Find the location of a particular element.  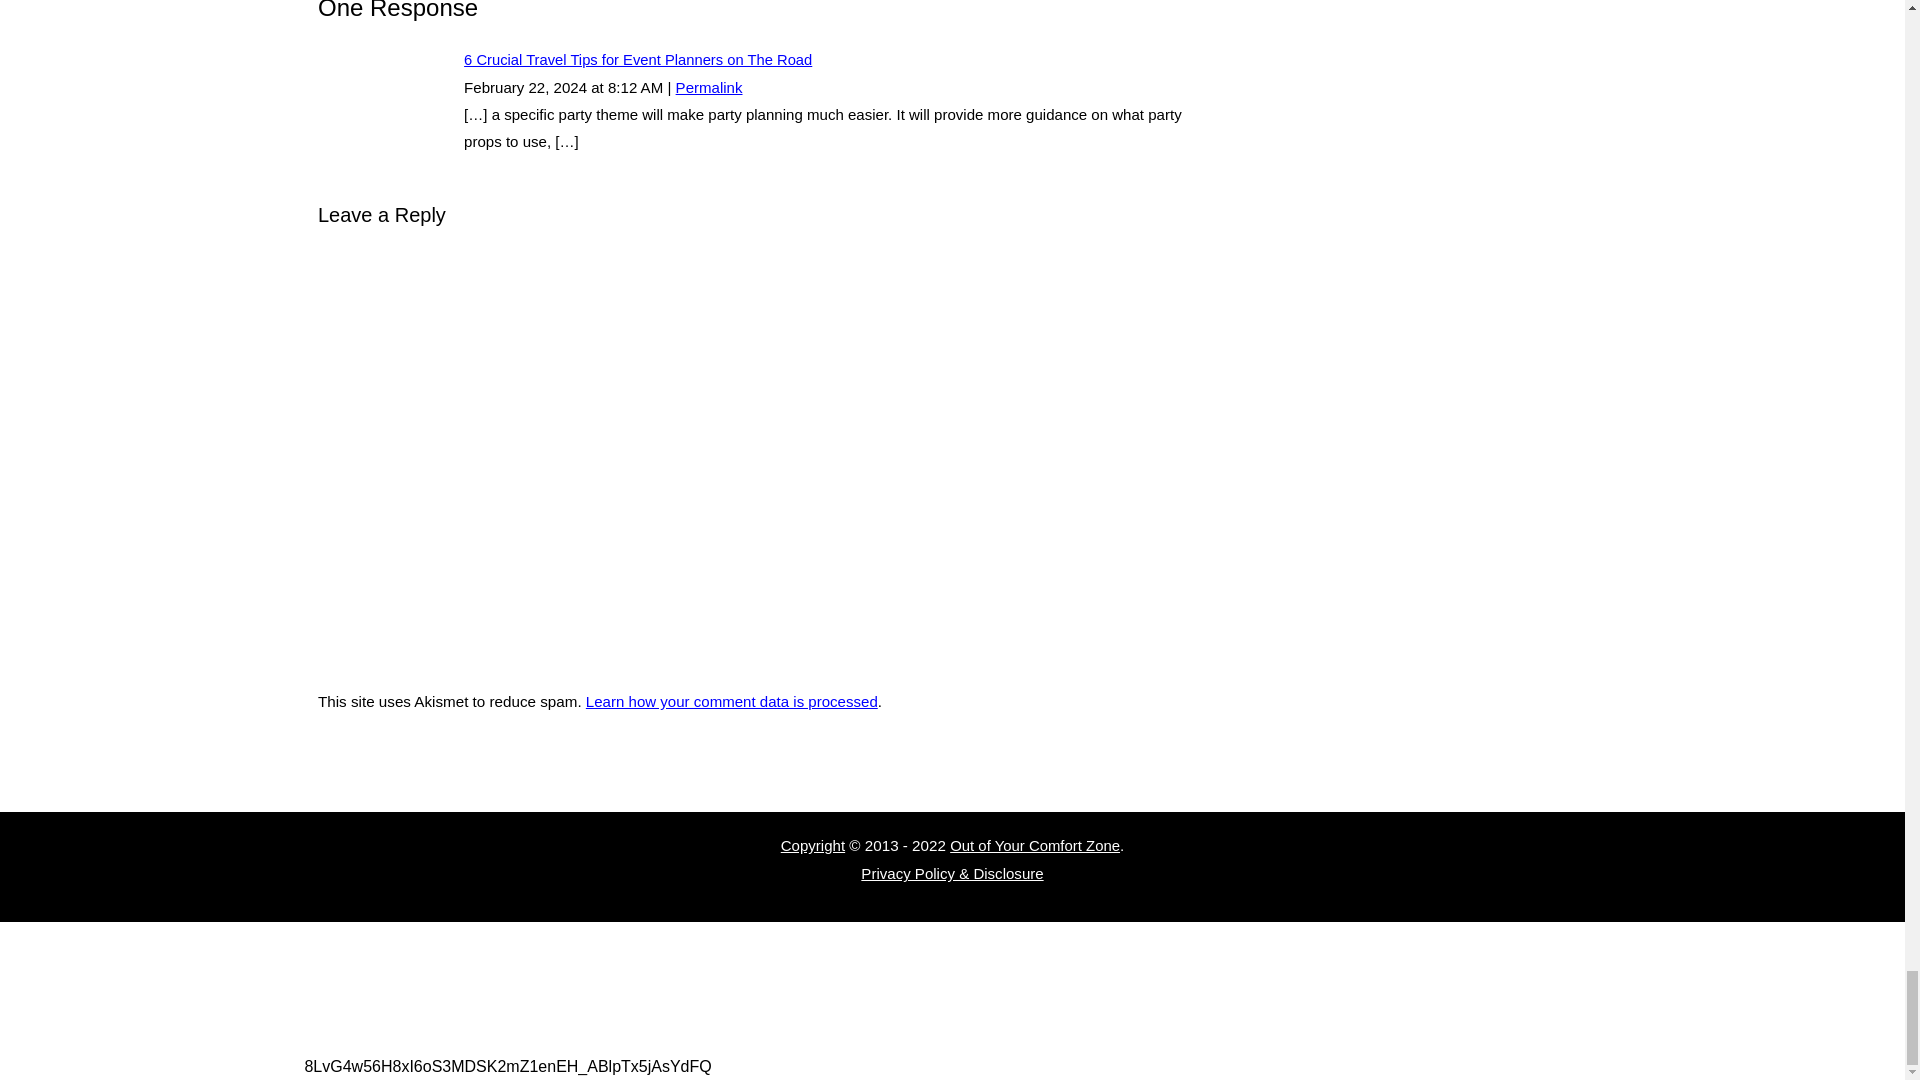

Thursday, February 22nd, 2024, 8:12 am is located at coordinates (635, 87).